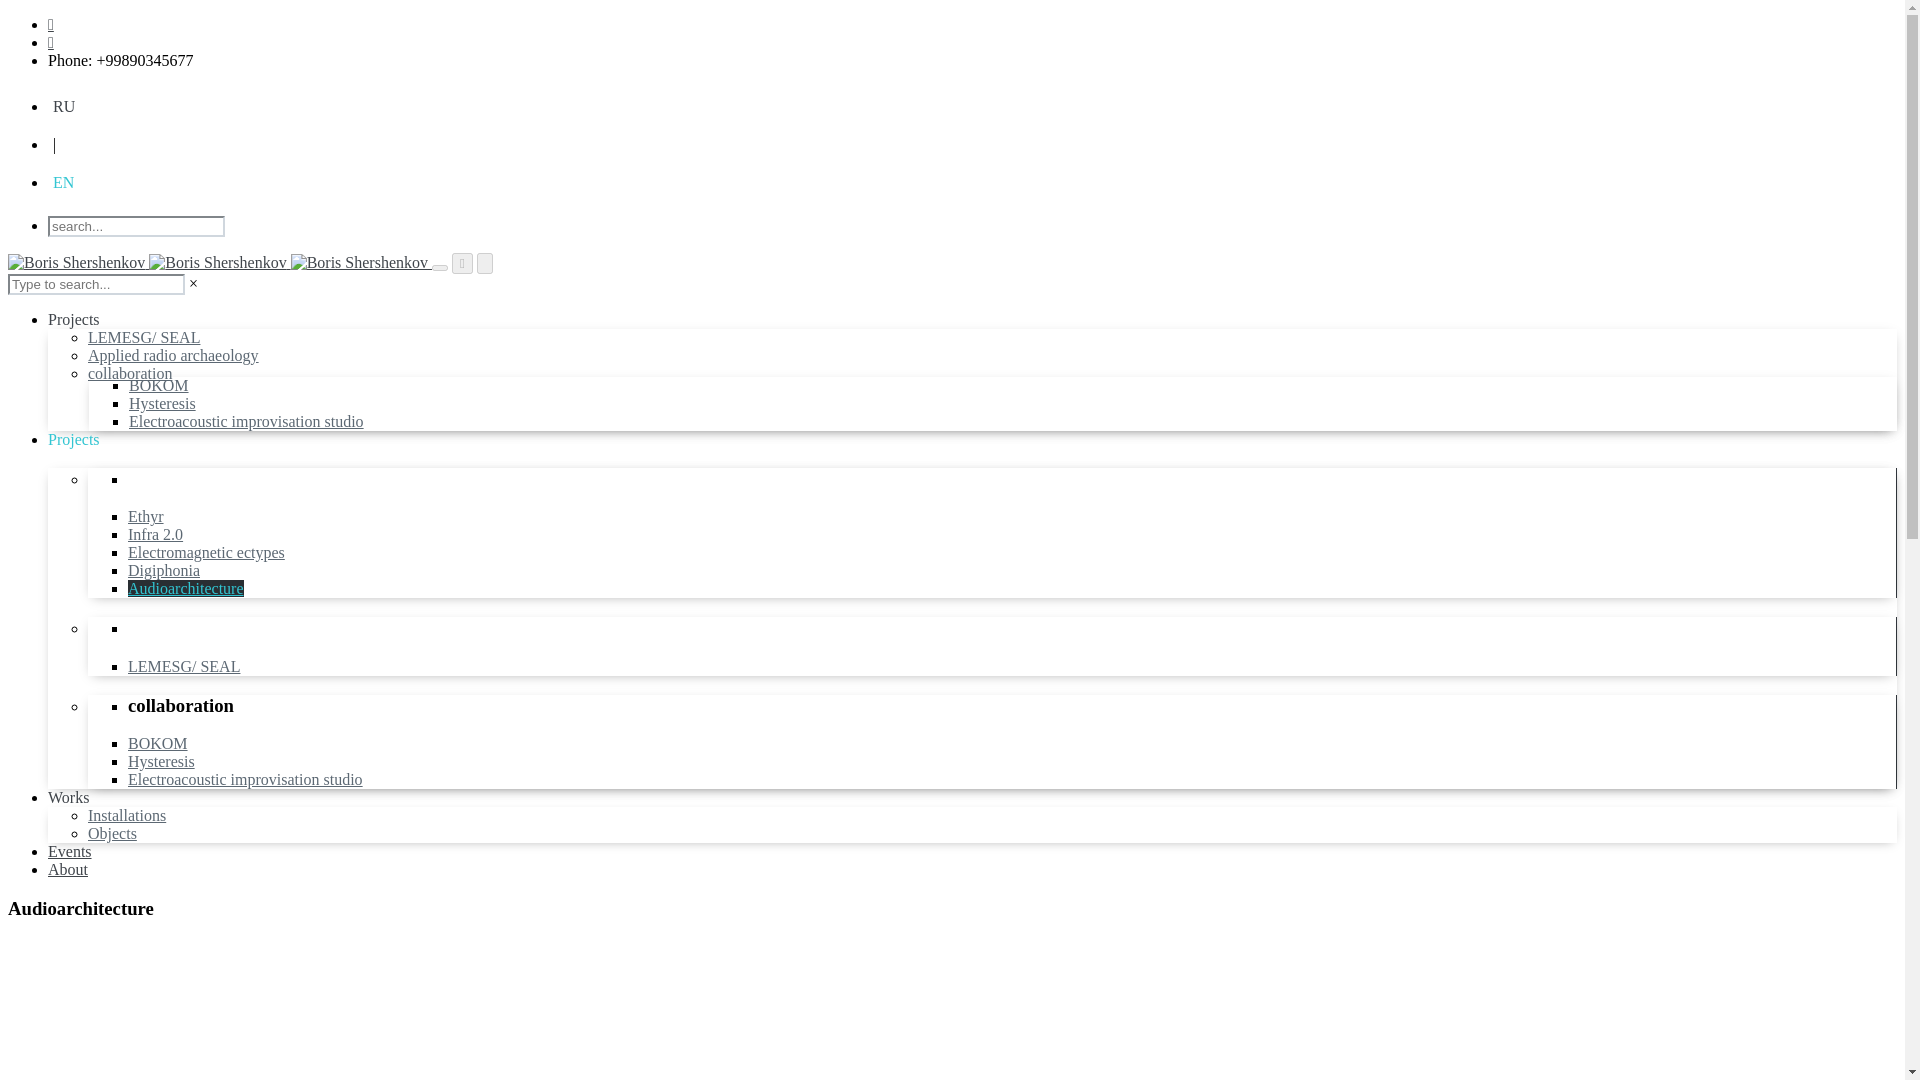 The width and height of the screenshot is (1920, 1080). What do you see at coordinates (162, 761) in the screenshot?
I see `Hysteresis` at bounding box center [162, 761].